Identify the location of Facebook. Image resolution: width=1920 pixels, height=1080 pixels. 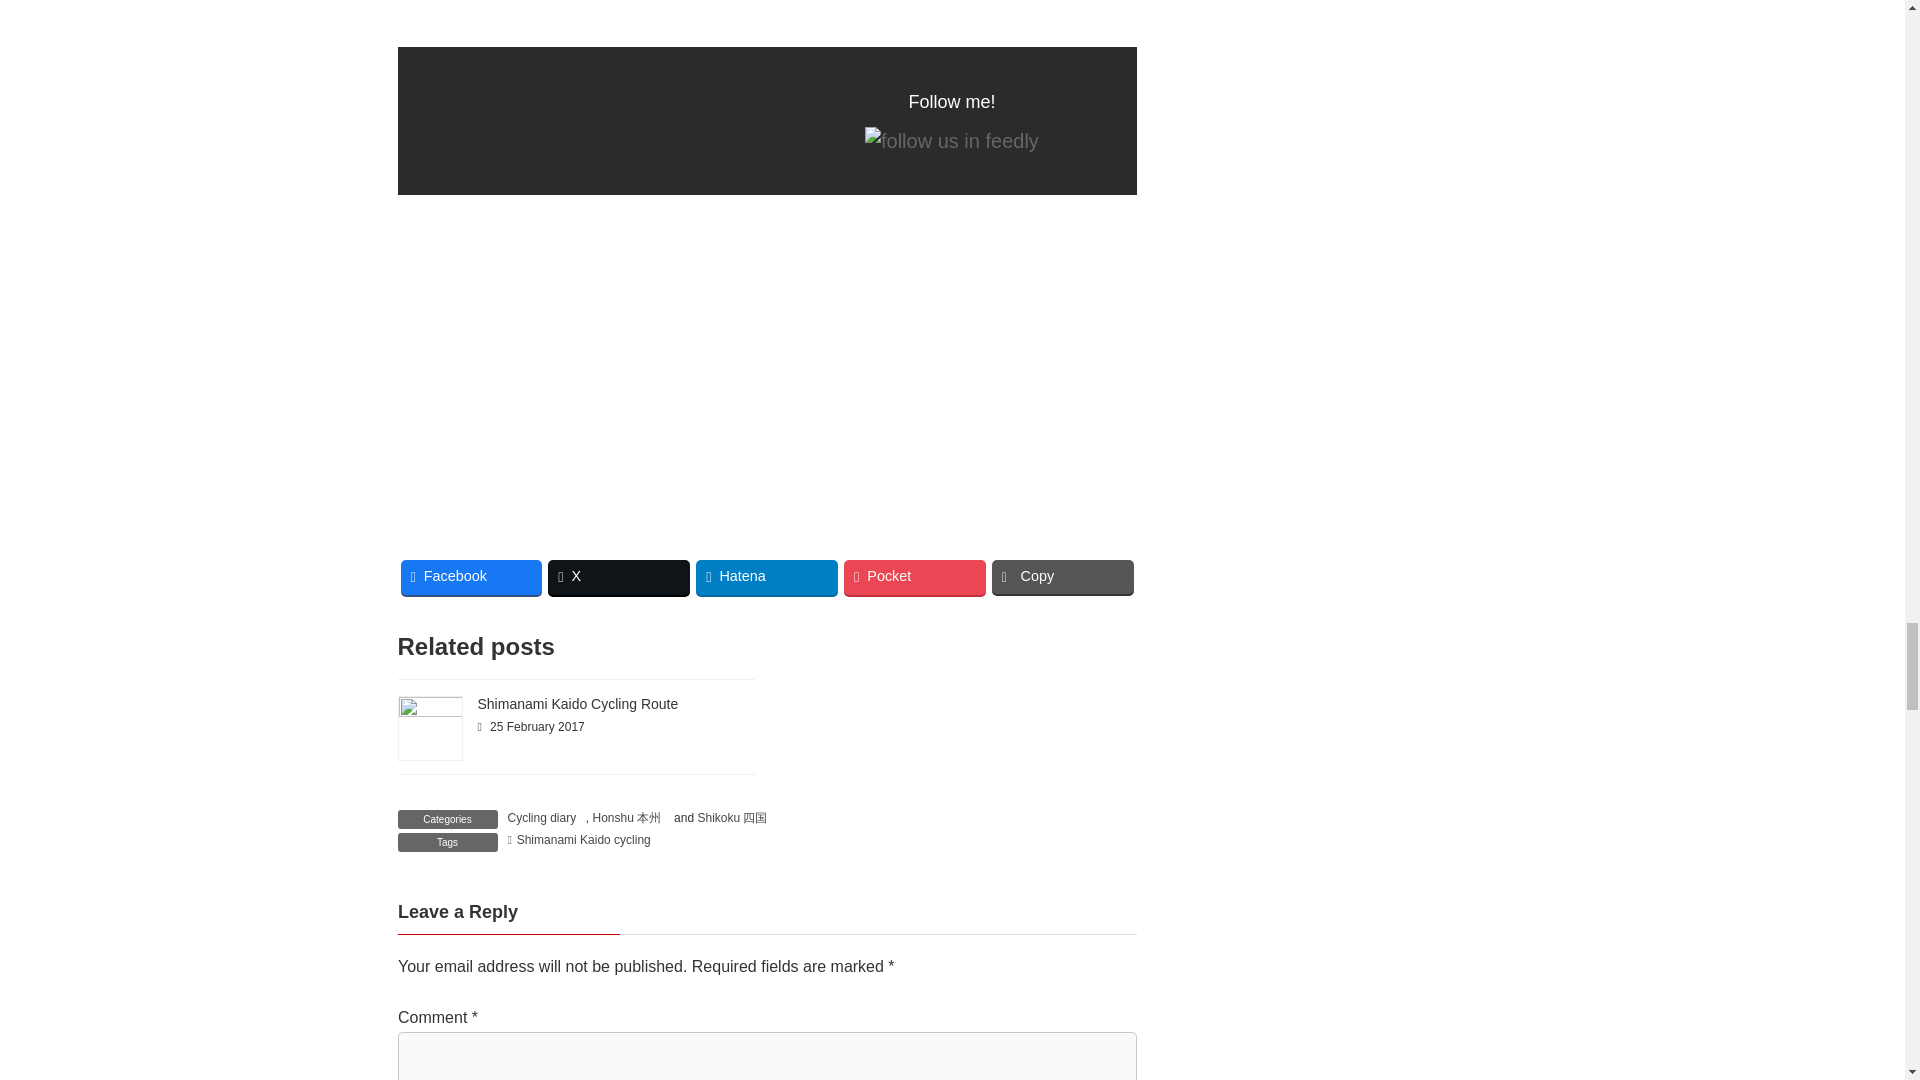
(470, 577).